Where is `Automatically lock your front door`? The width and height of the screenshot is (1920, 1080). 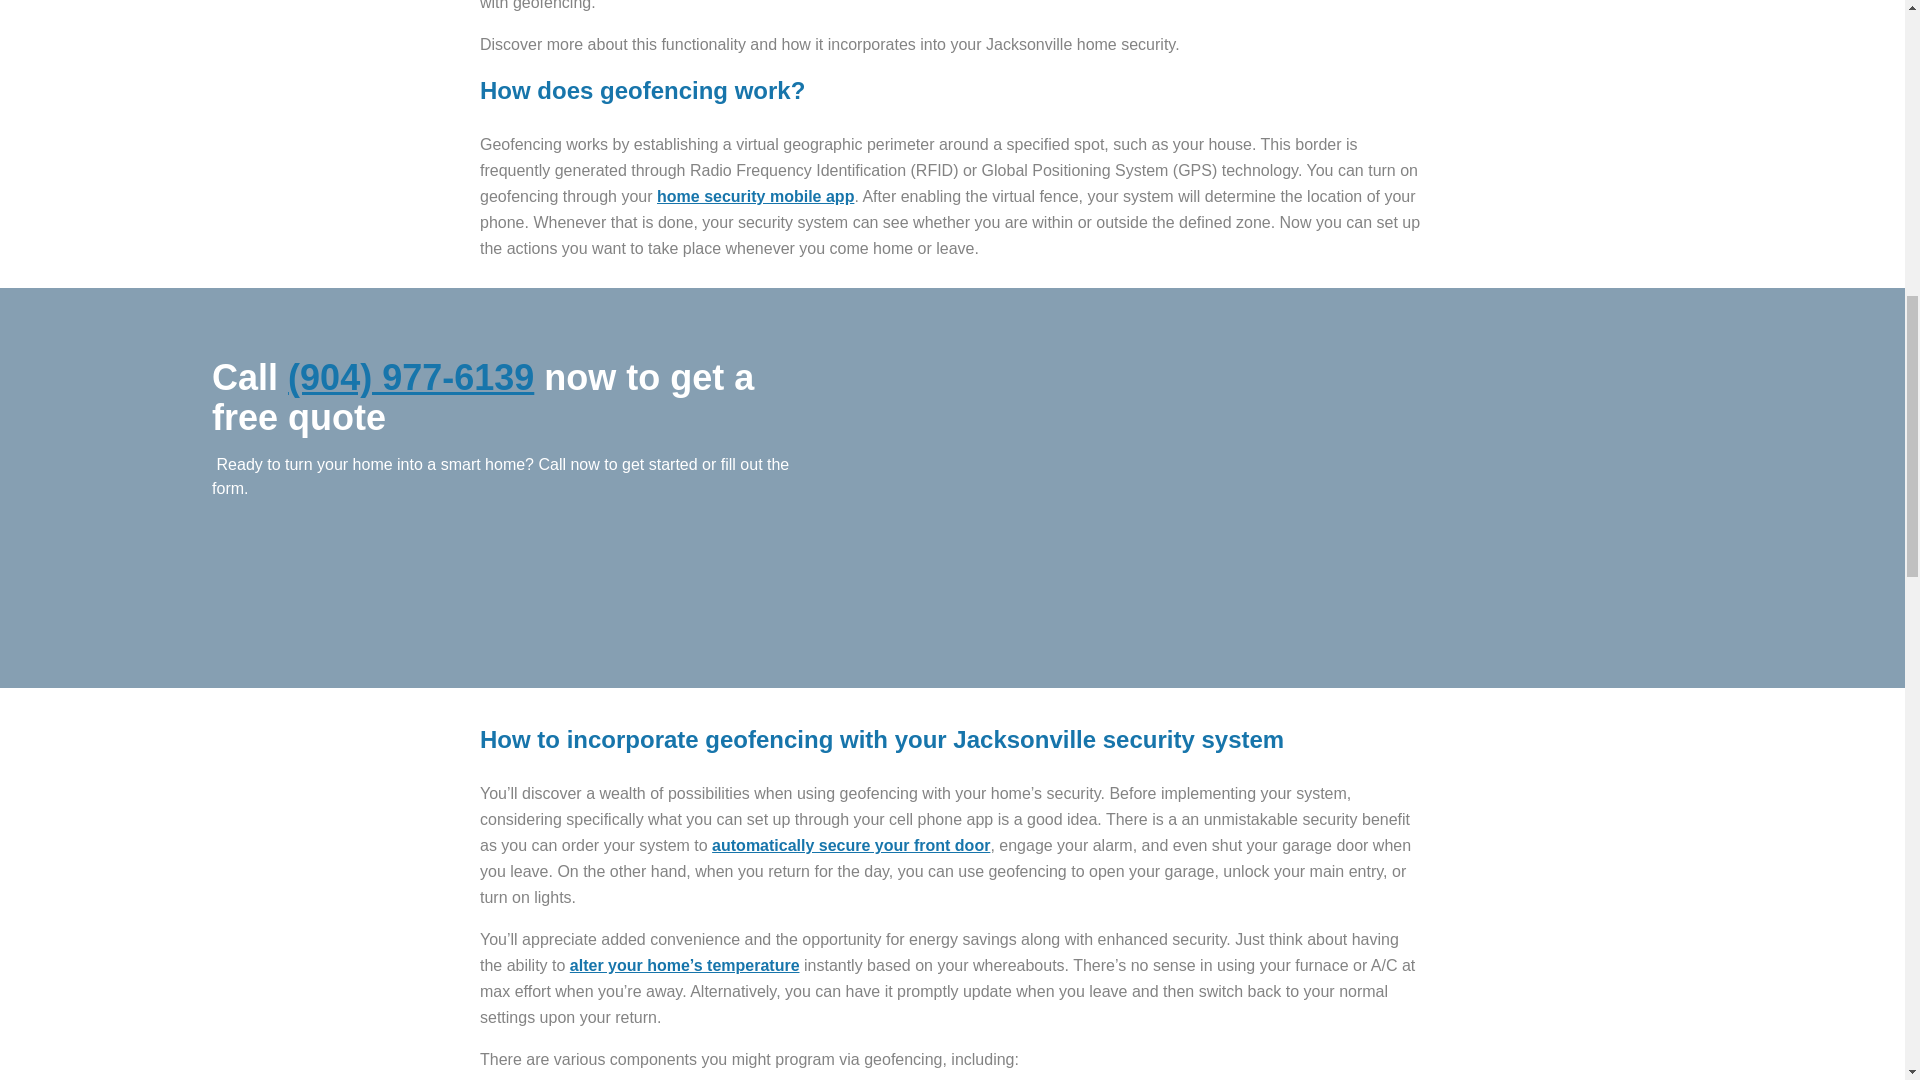
Automatically lock your front door is located at coordinates (851, 846).